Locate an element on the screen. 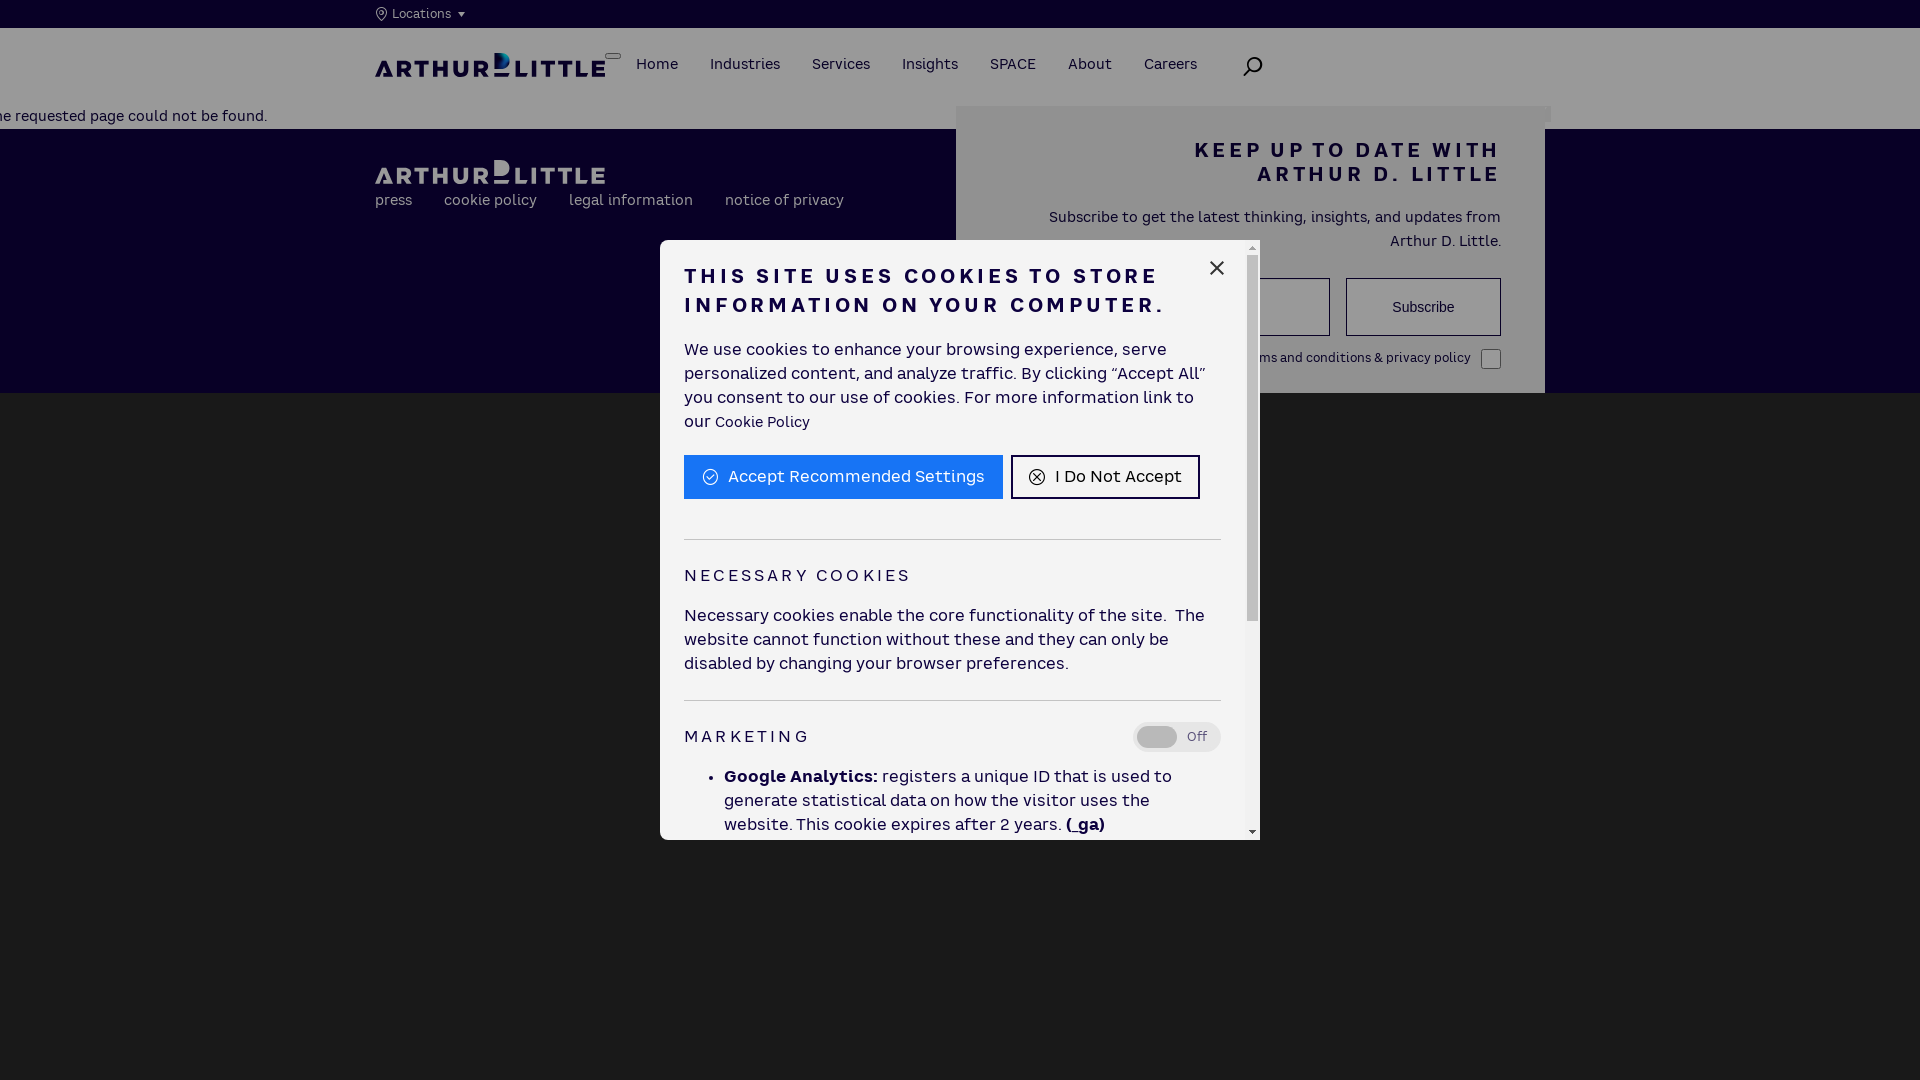  press is located at coordinates (394, 201).